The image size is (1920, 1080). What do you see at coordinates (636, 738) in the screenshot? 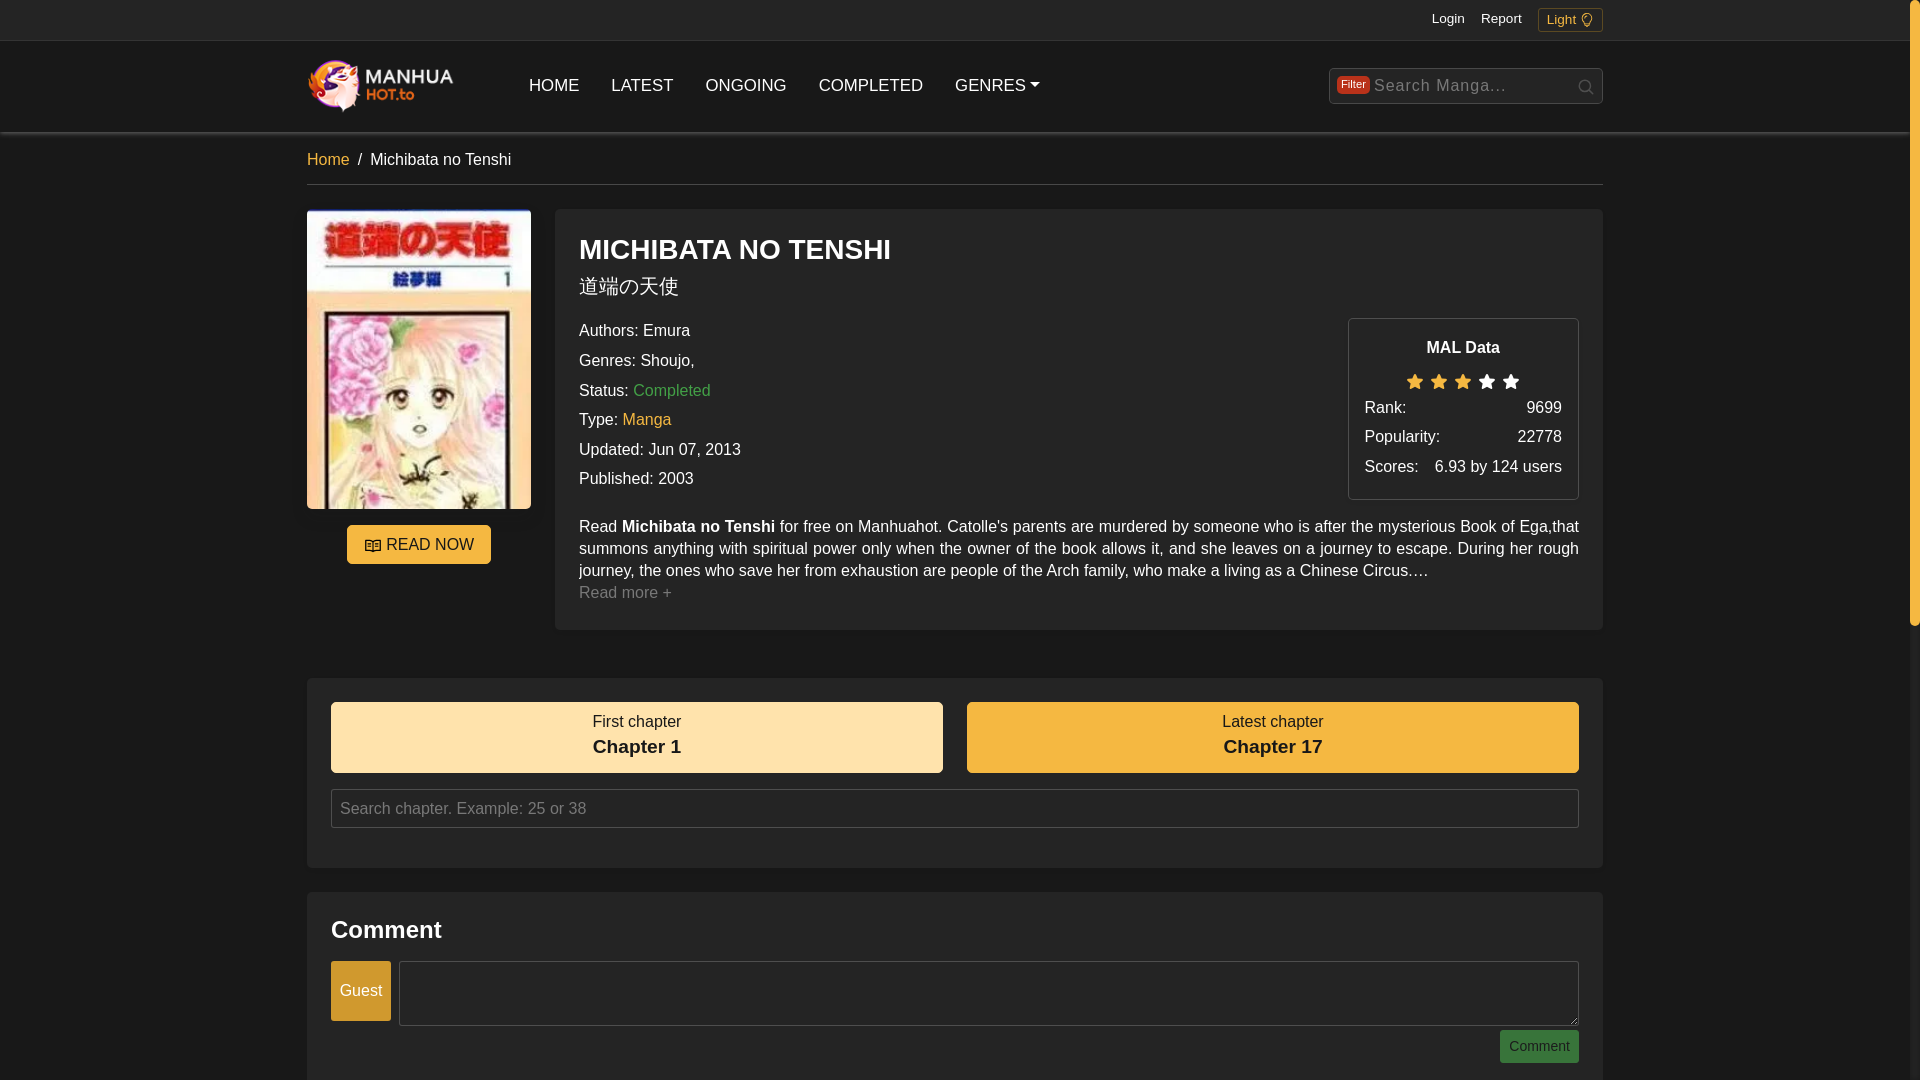
I see `Manhuahot` at bounding box center [636, 738].